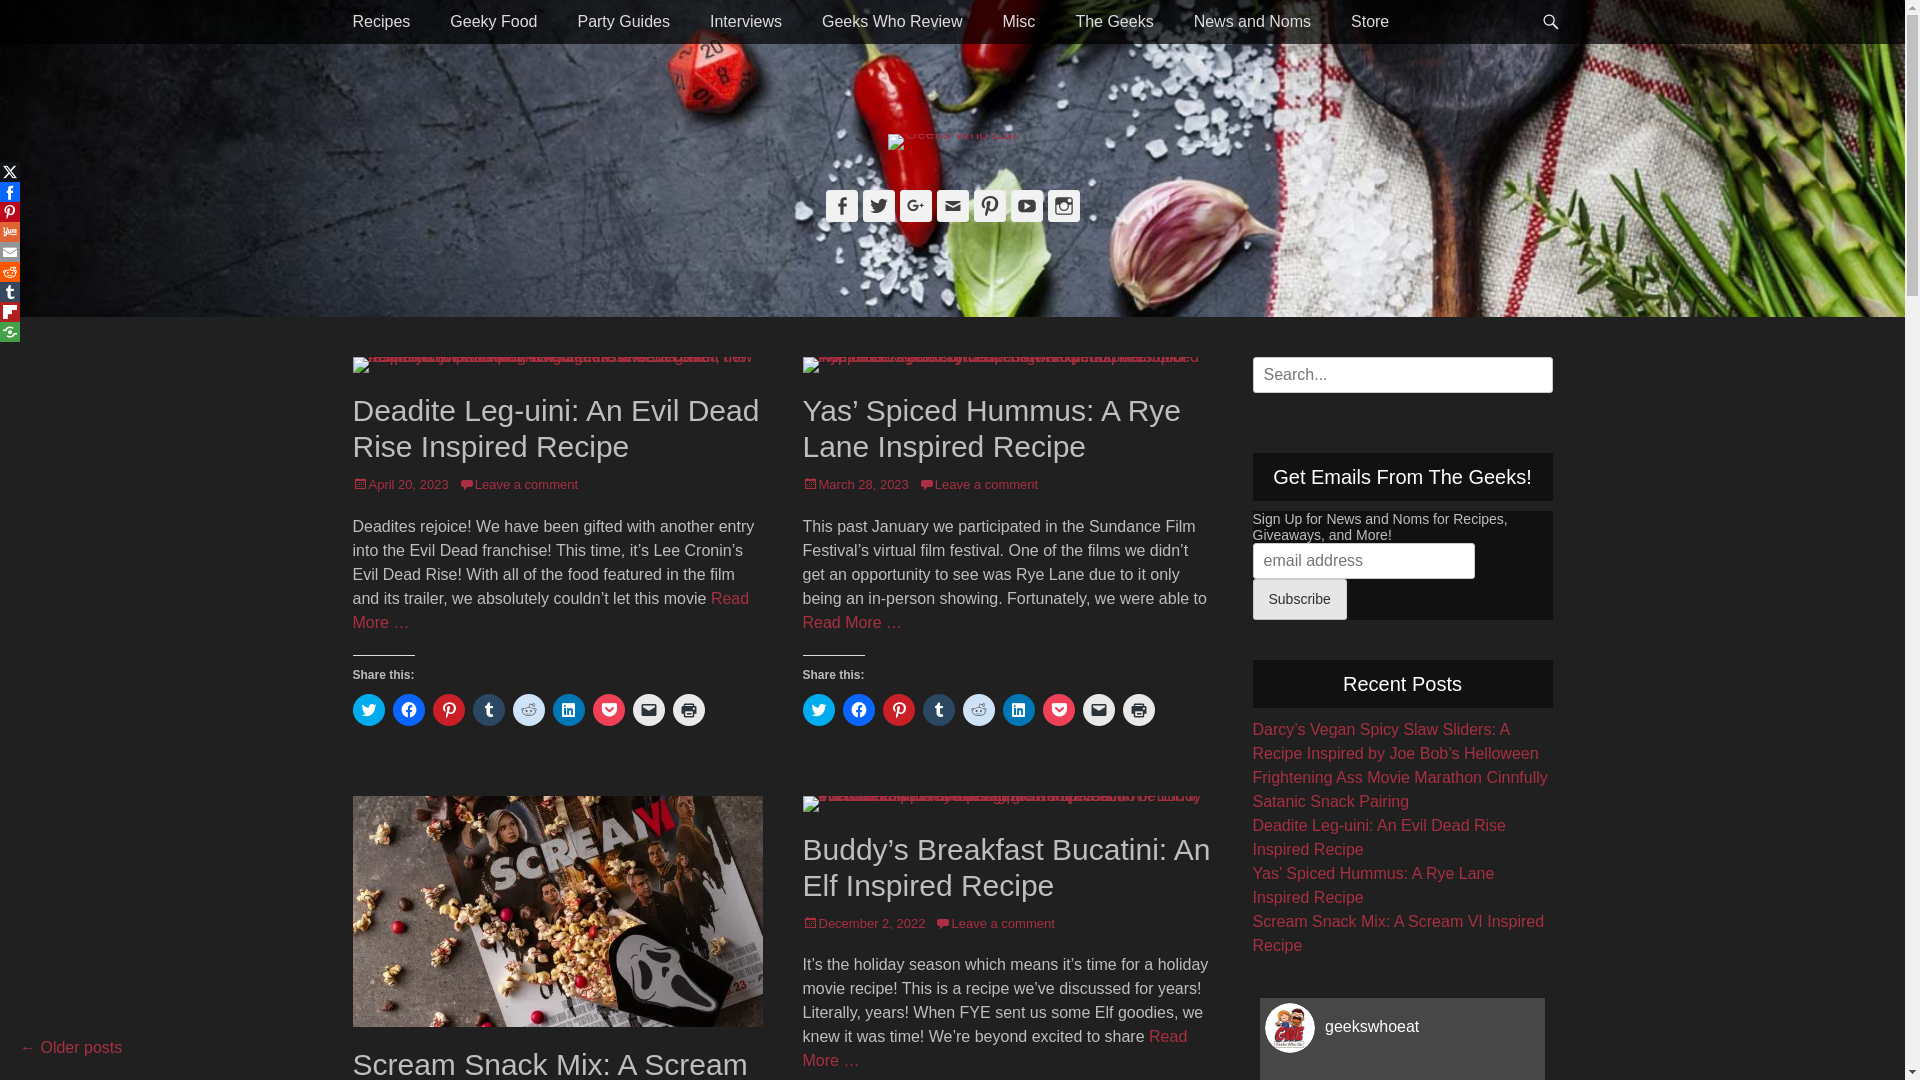  I want to click on Click to email a link to a friend (Opens in new window), so click(648, 710).